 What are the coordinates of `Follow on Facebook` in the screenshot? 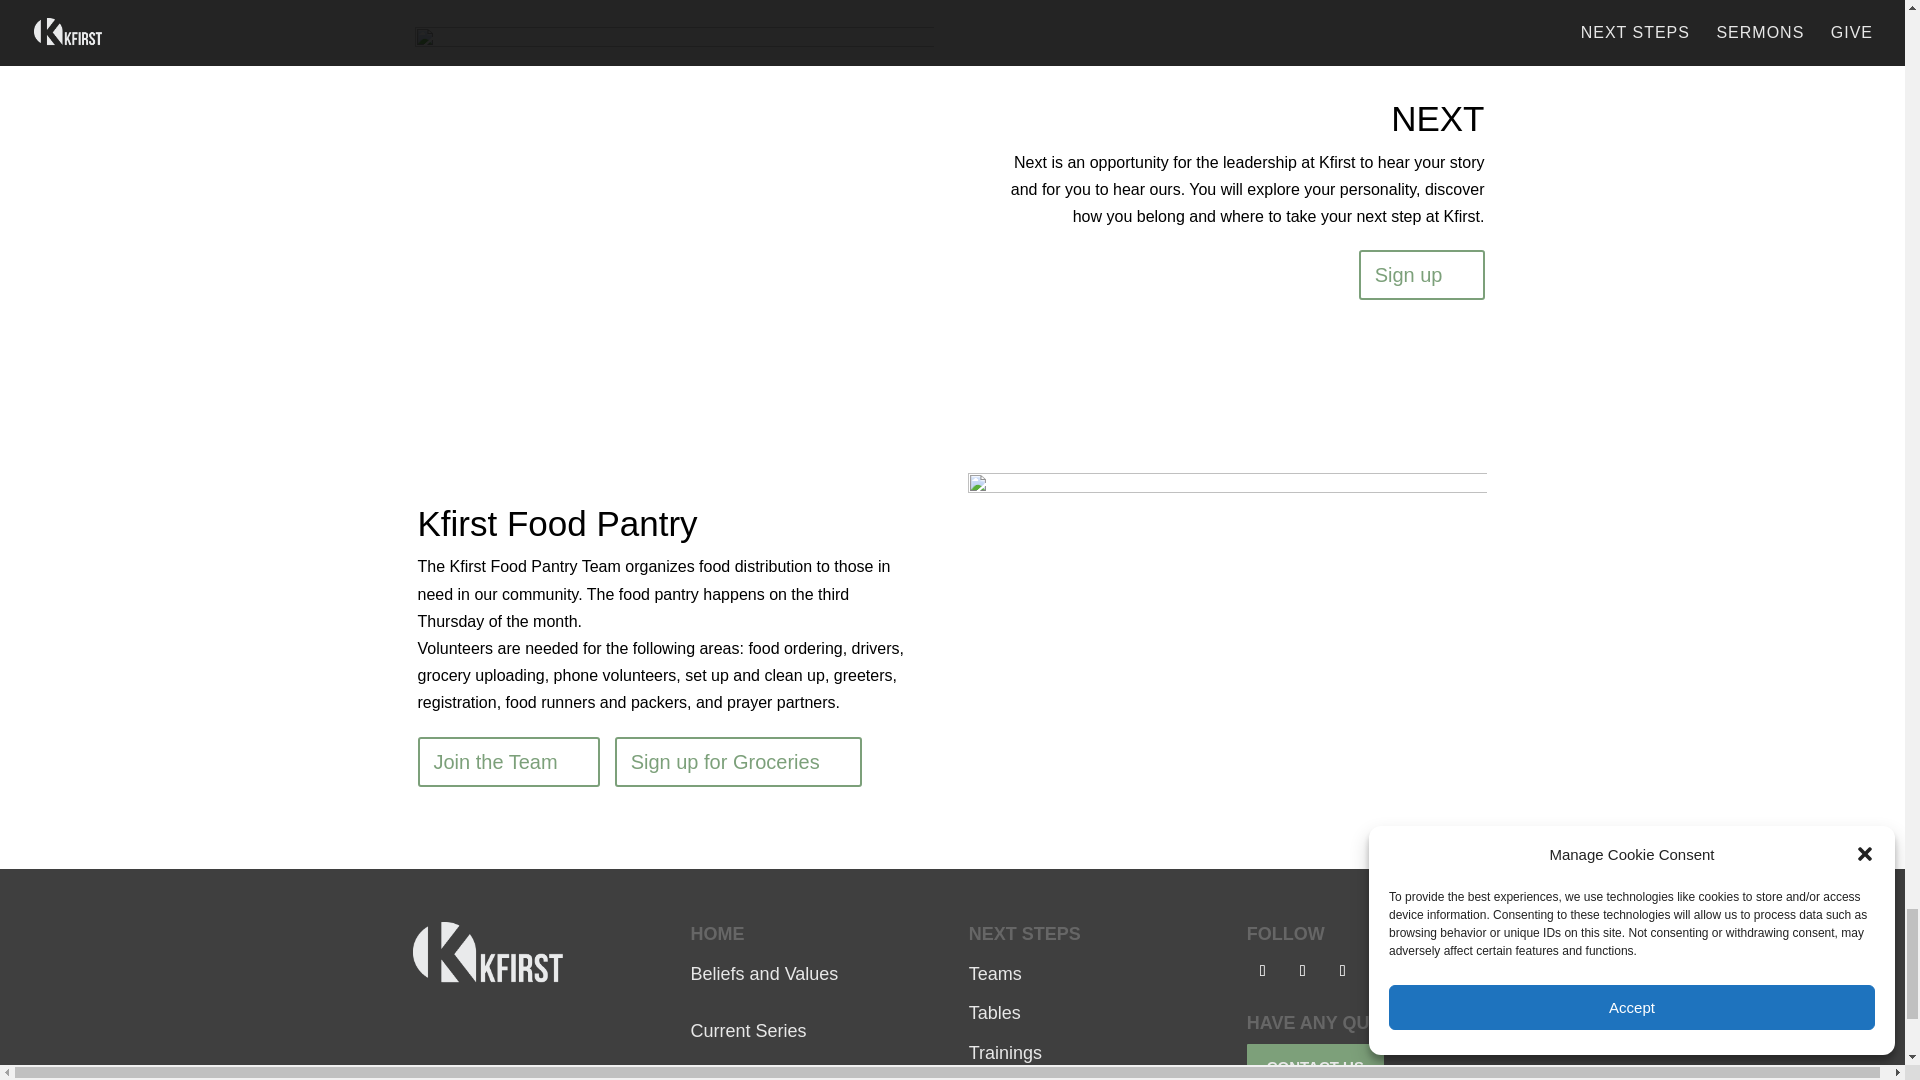 It's located at (1262, 970).